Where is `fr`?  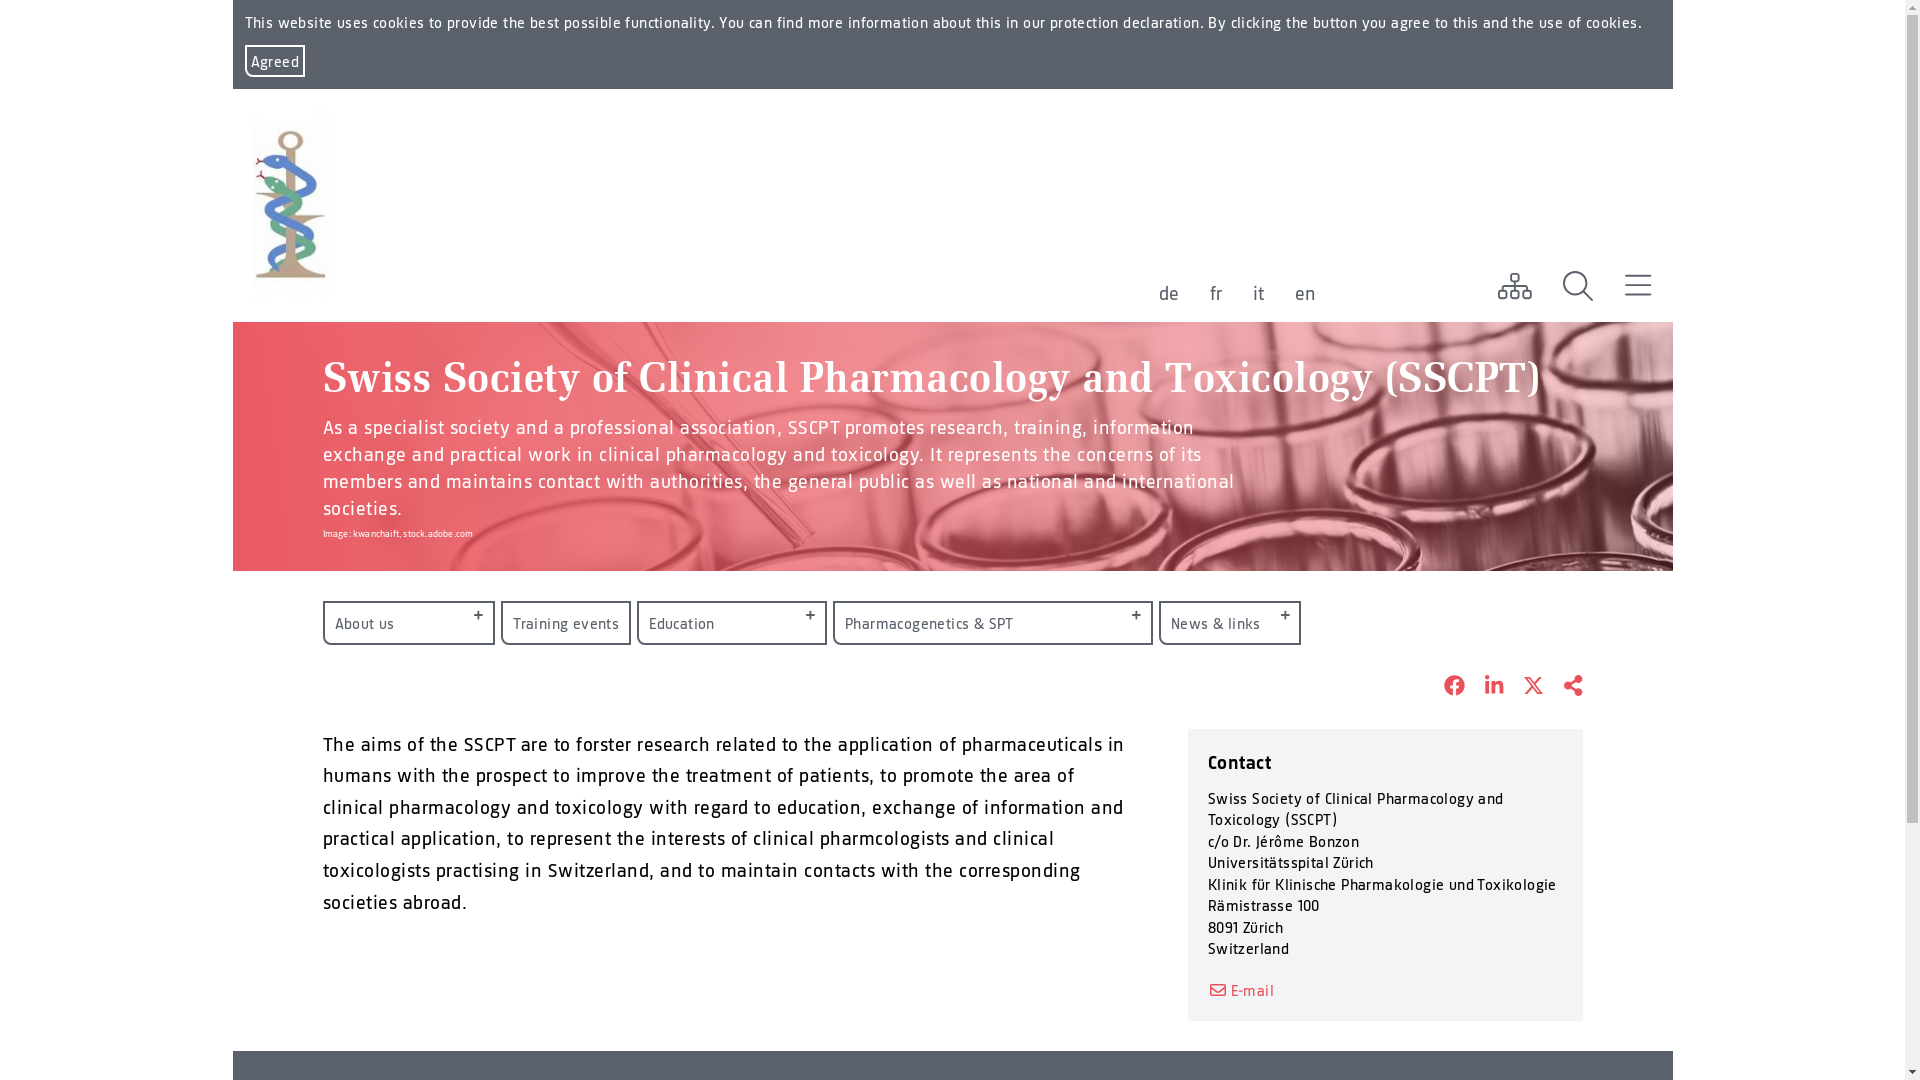 fr is located at coordinates (1216, 293).